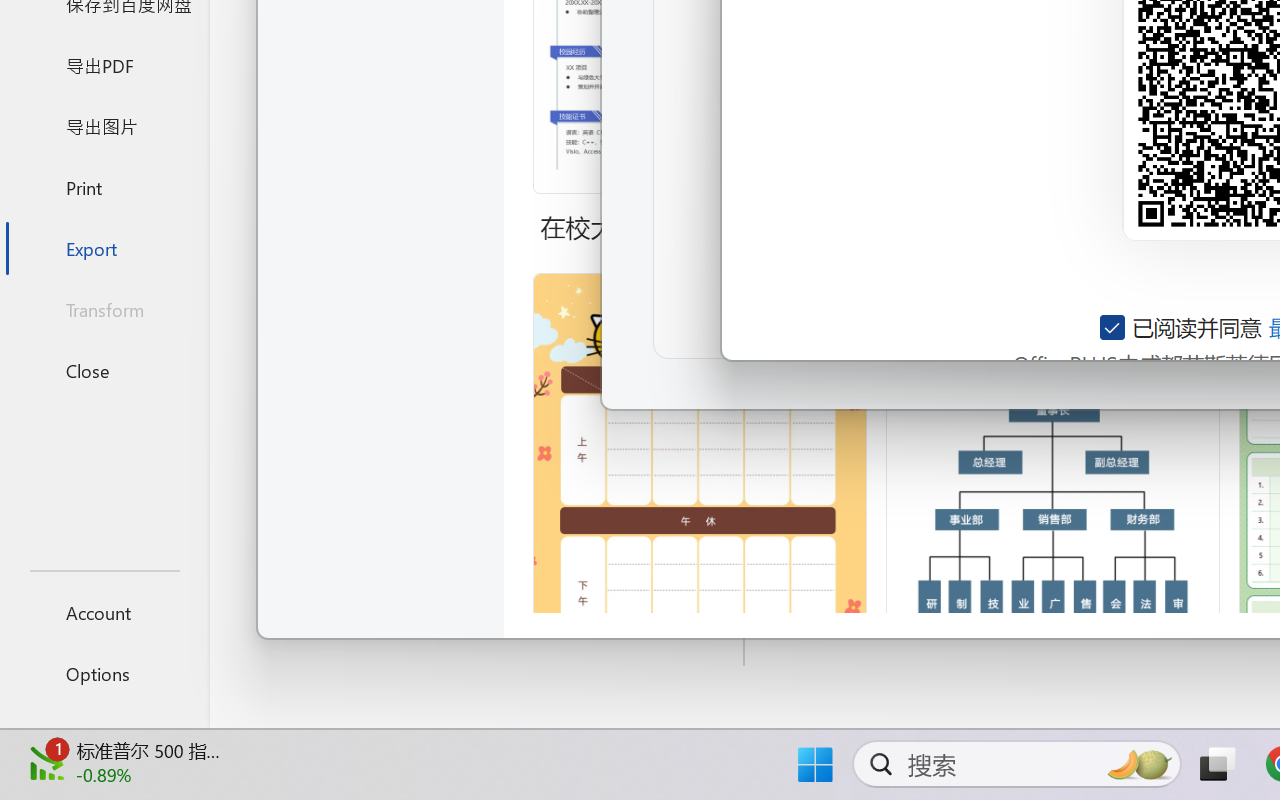 This screenshot has height=800, width=1280. I want to click on Account, so click(104, 612).